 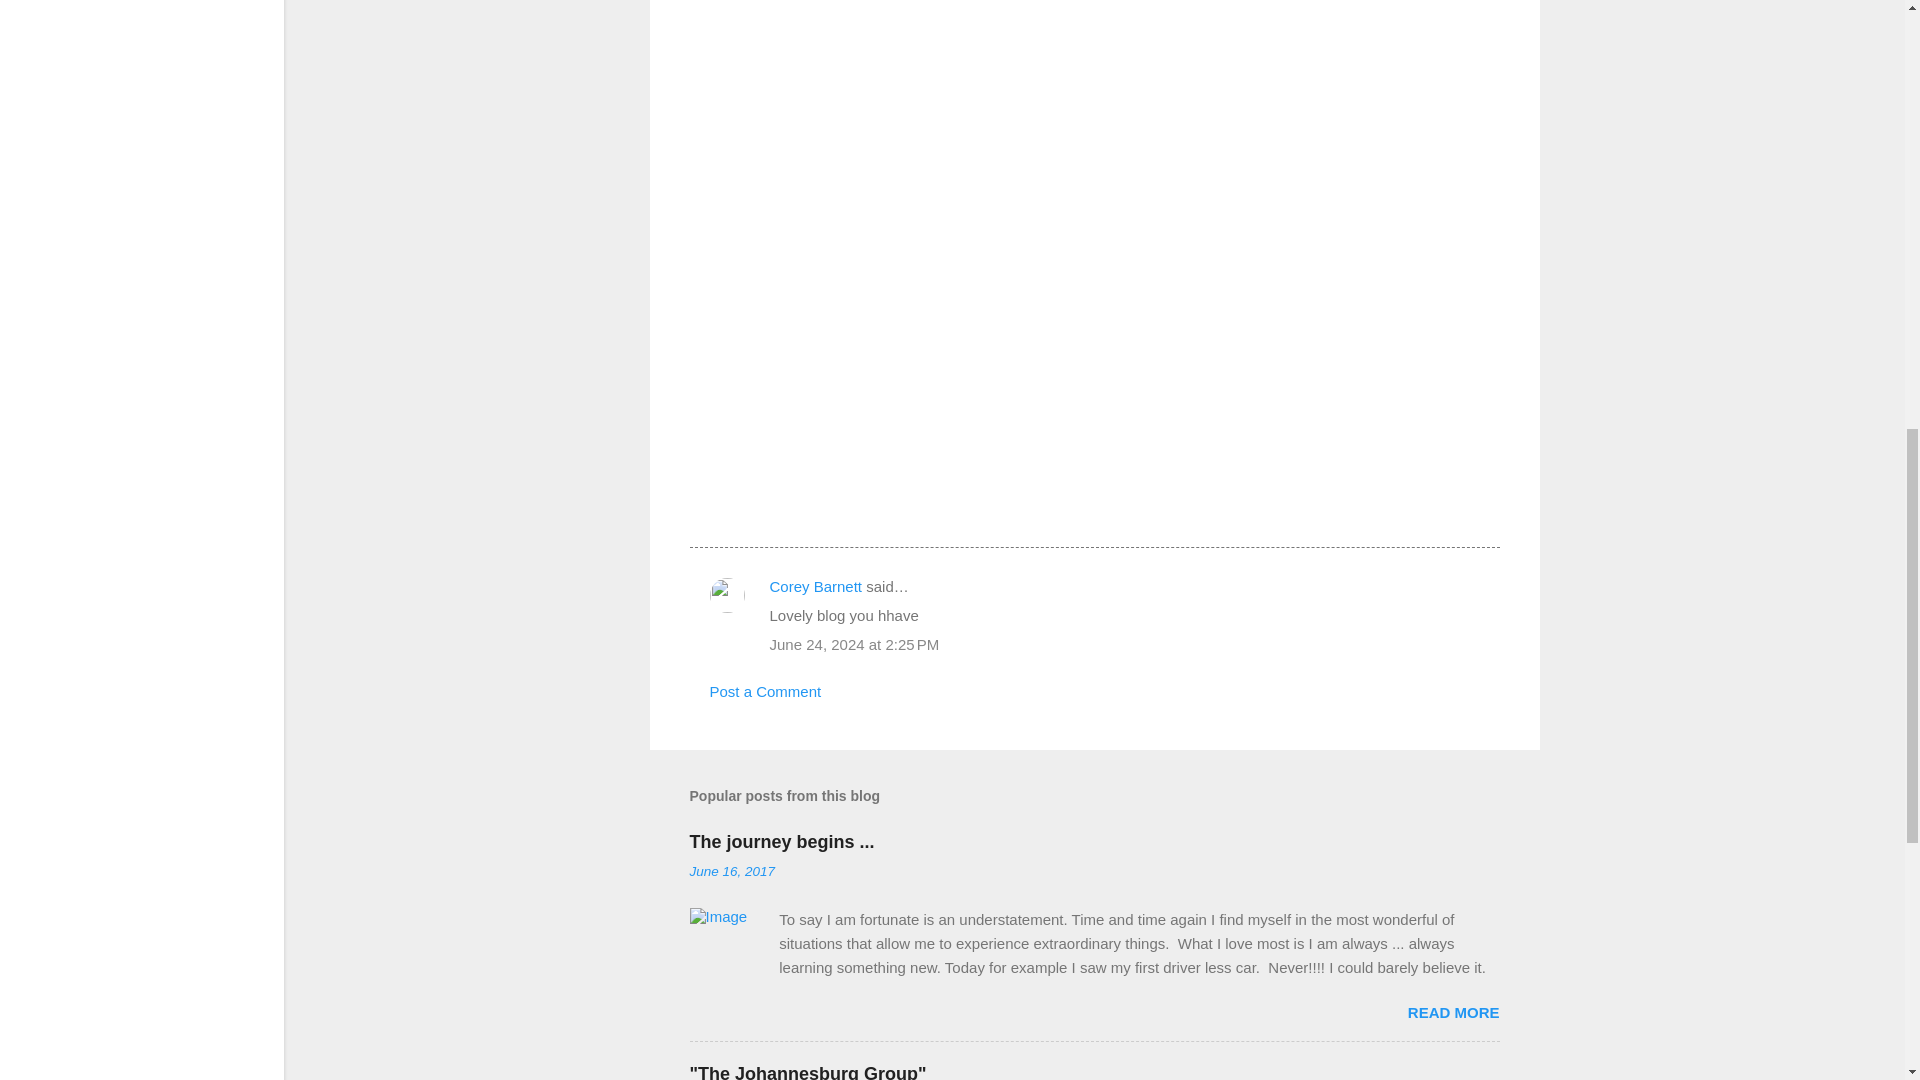 I want to click on The journey begins ..., so click(x=782, y=842).